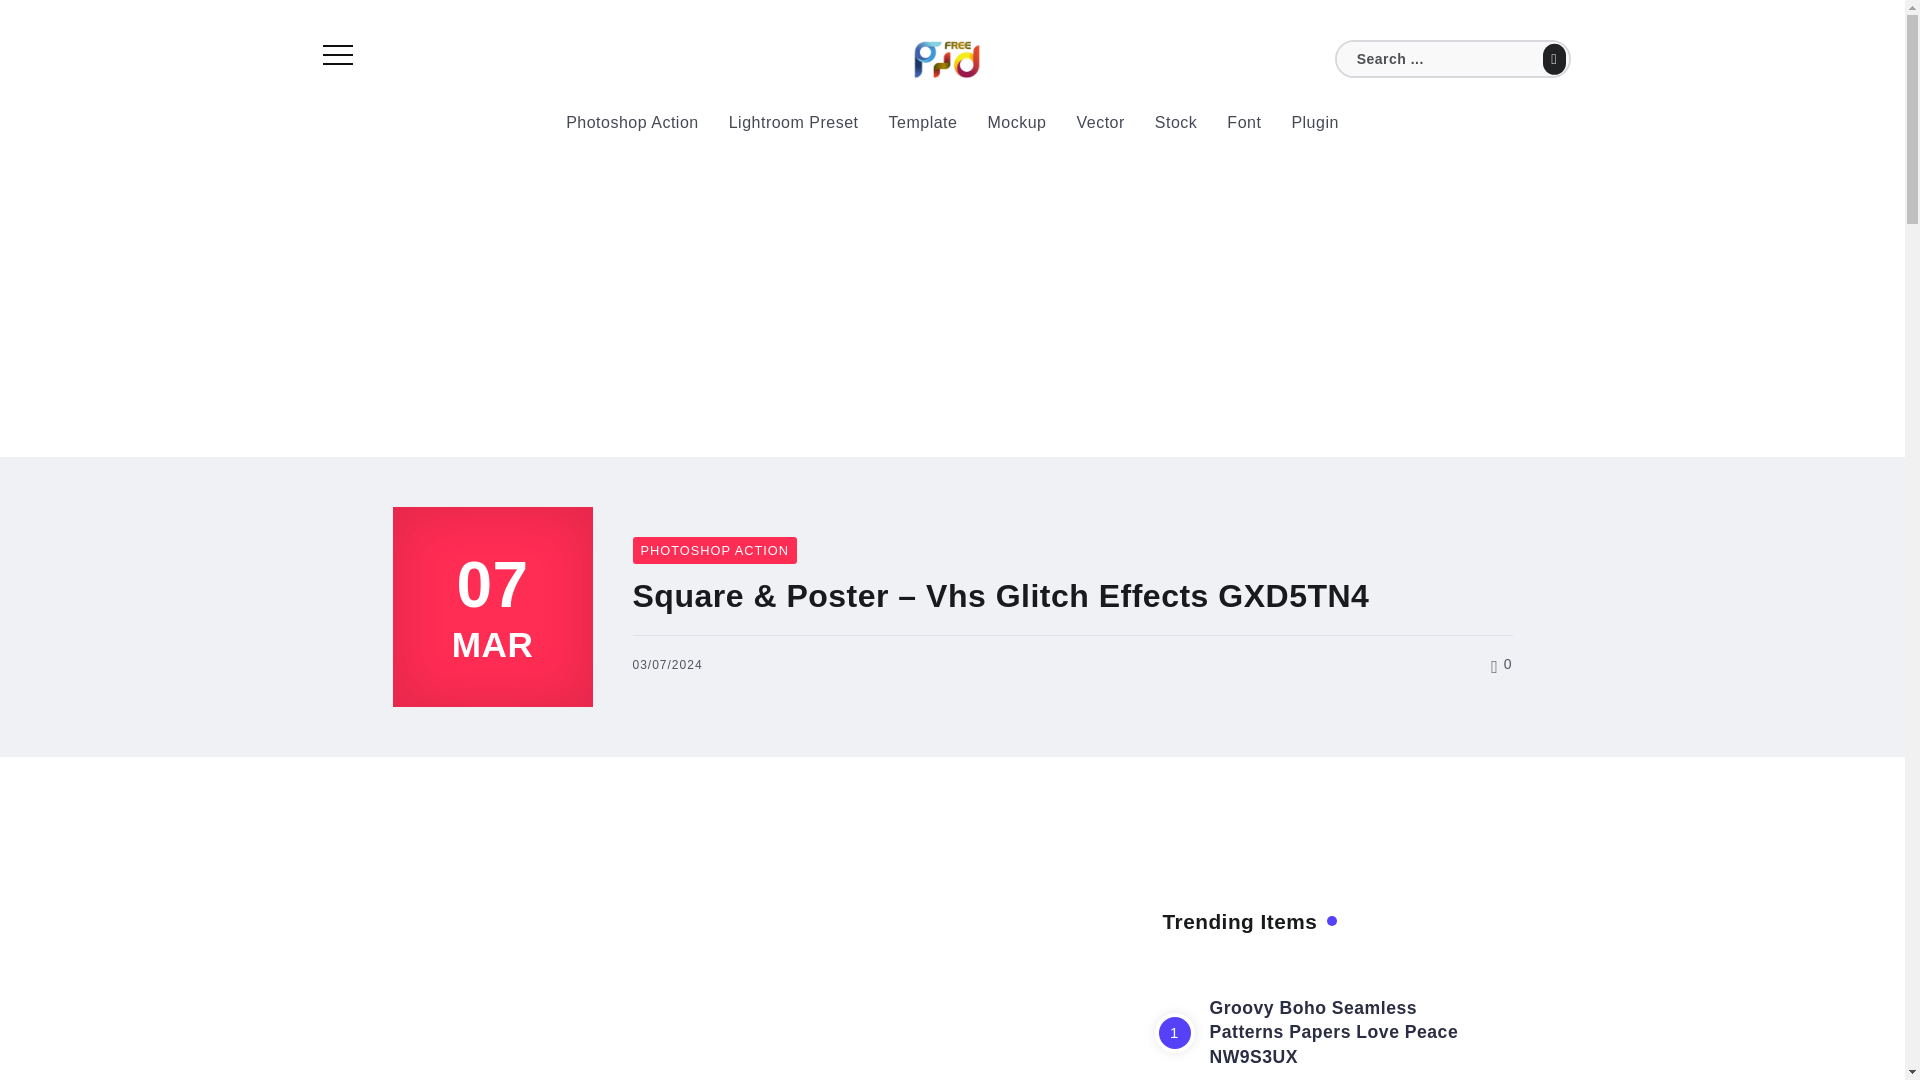 The image size is (1920, 1080). What do you see at coordinates (1314, 122) in the screenshot?
I see `Plugin` at bounding box center [1314, 122].